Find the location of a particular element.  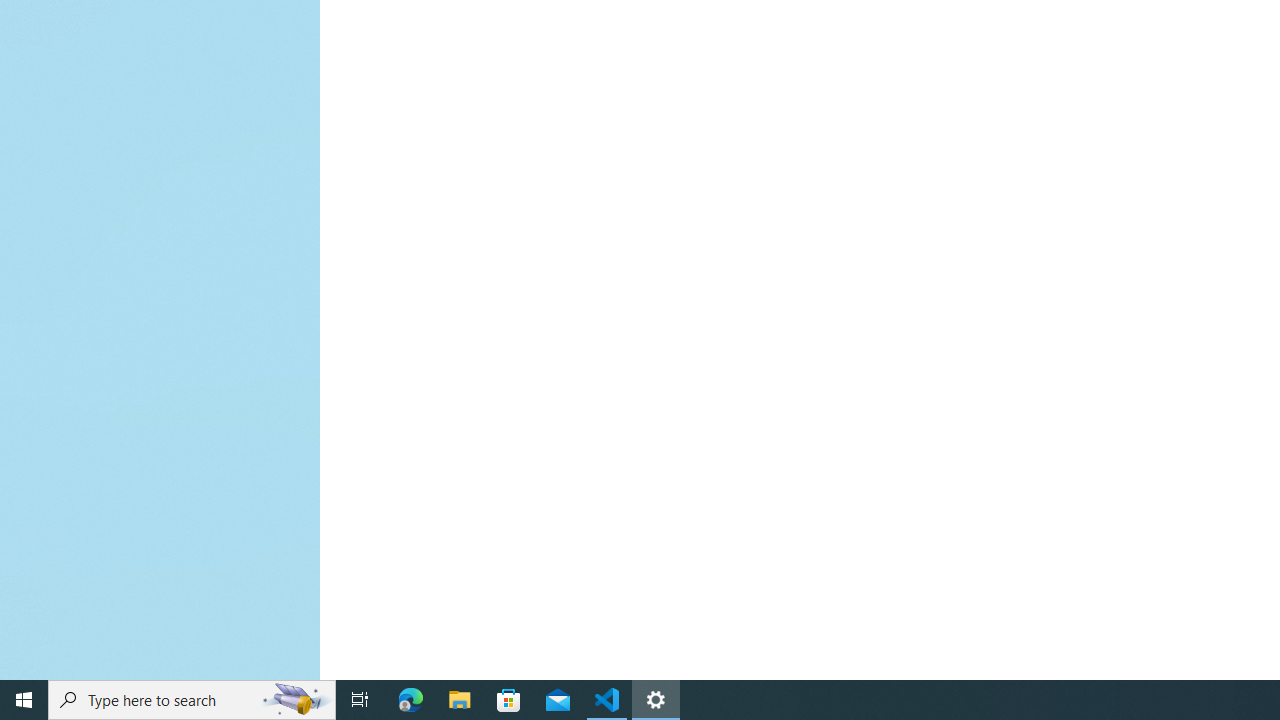

Settings - 1 running window is located at coordinates (656, 700).